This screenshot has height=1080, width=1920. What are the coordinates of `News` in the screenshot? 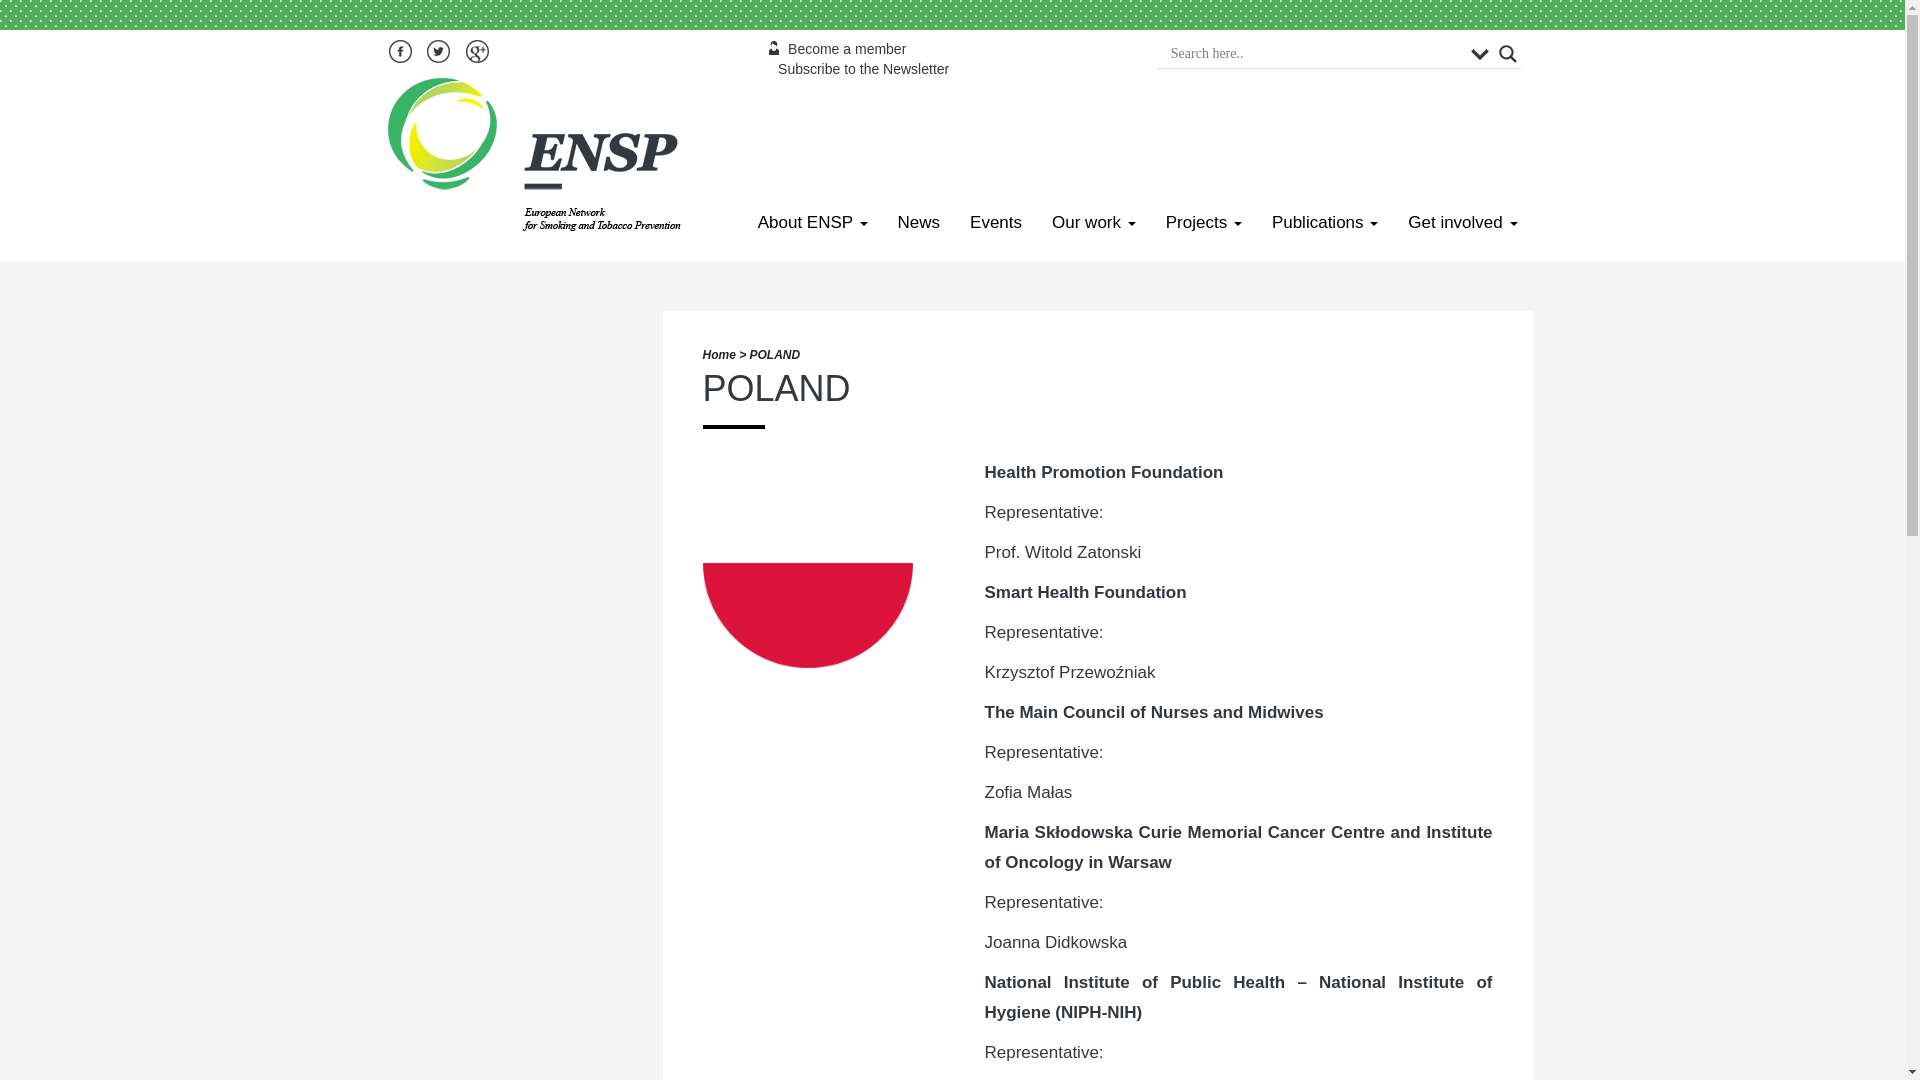 It's located at (920, 222).